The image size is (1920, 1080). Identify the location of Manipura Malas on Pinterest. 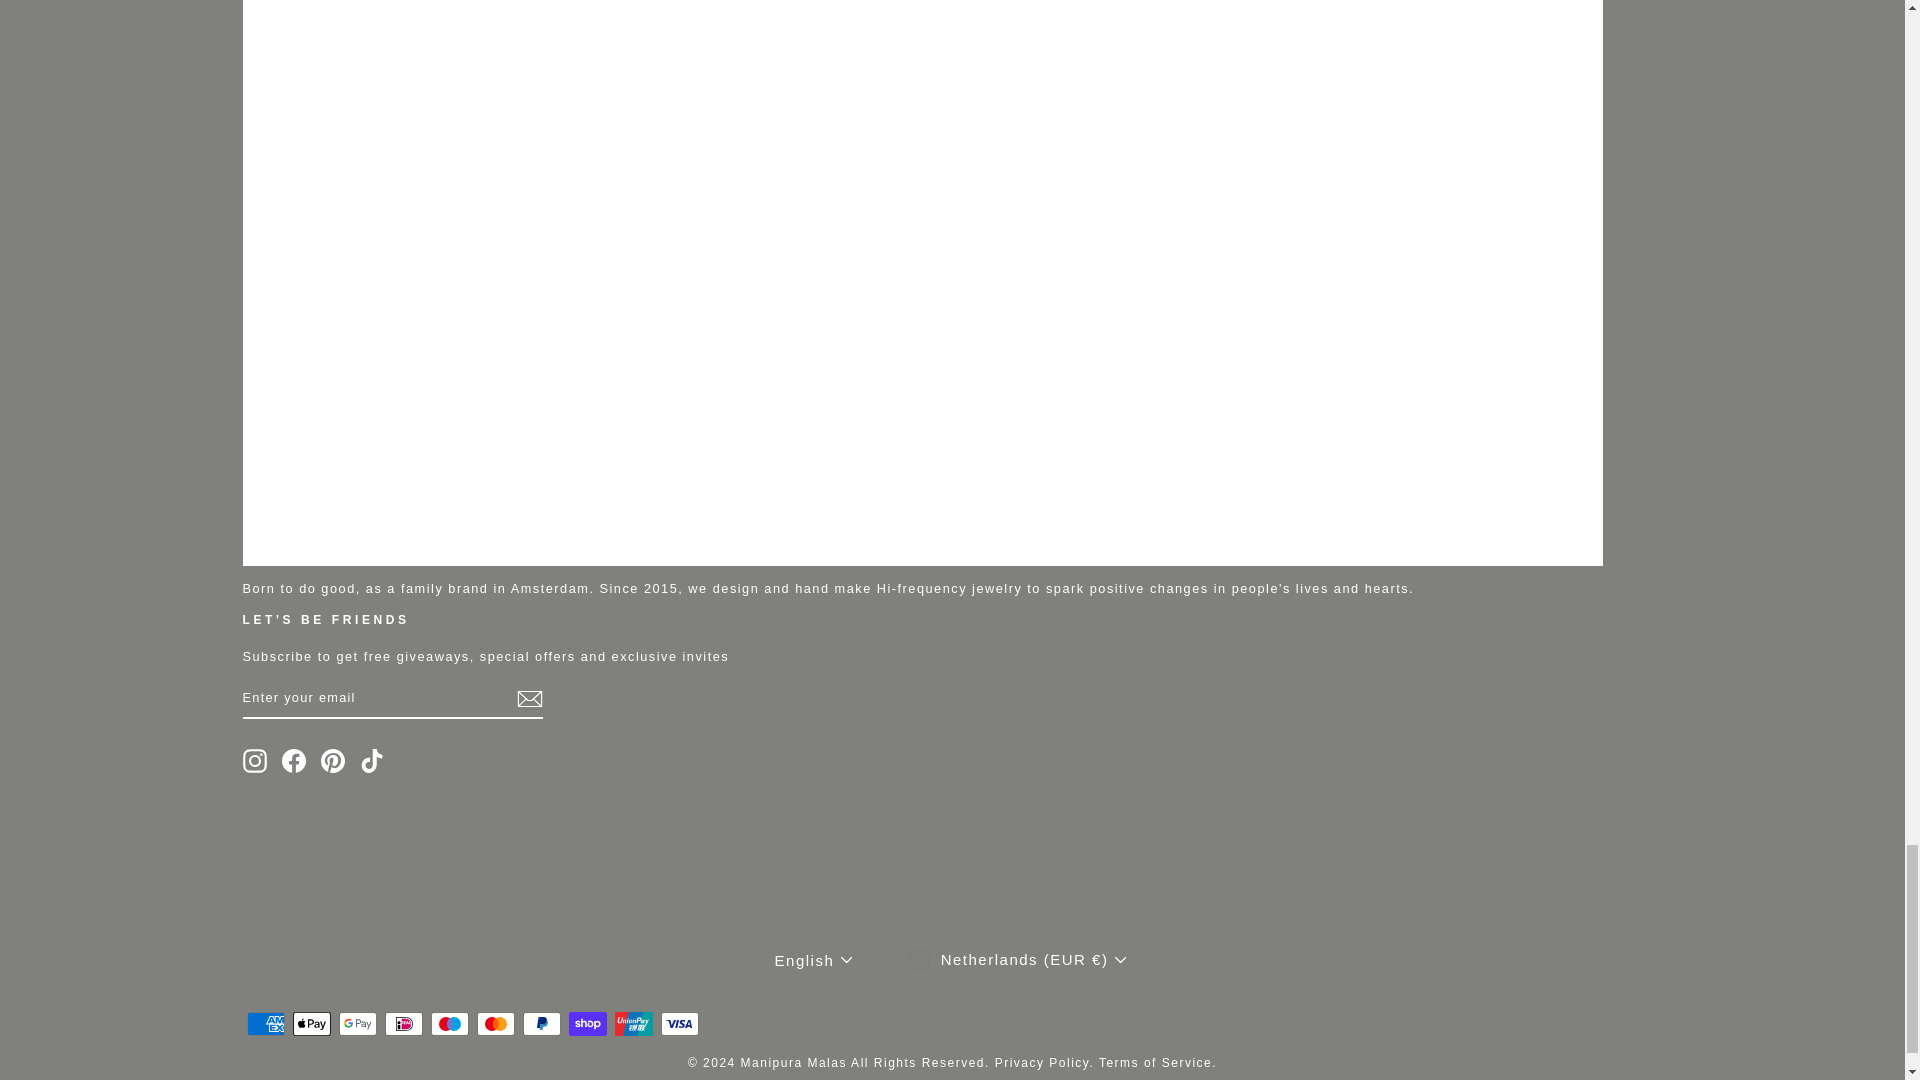
(332, 761).